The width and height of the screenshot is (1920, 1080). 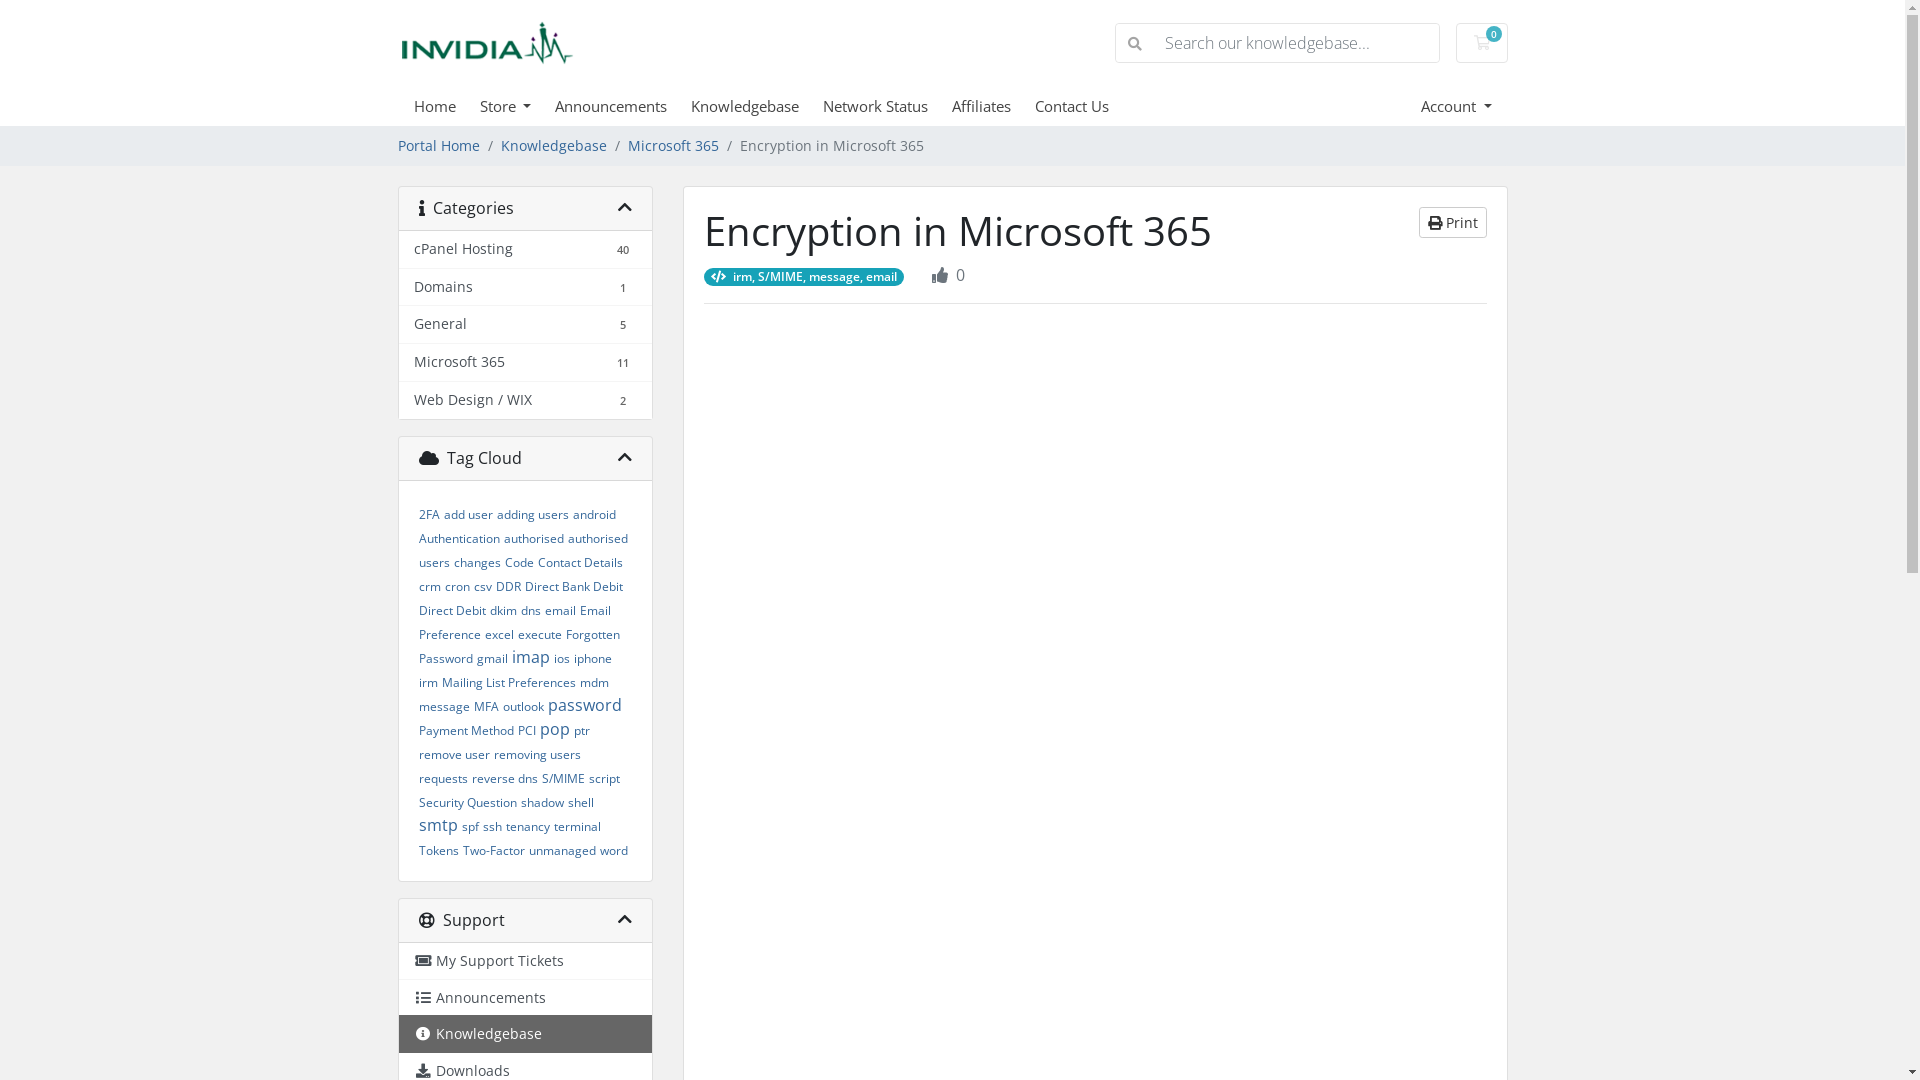 I want to click on terminal, so click(x=578, y=826).